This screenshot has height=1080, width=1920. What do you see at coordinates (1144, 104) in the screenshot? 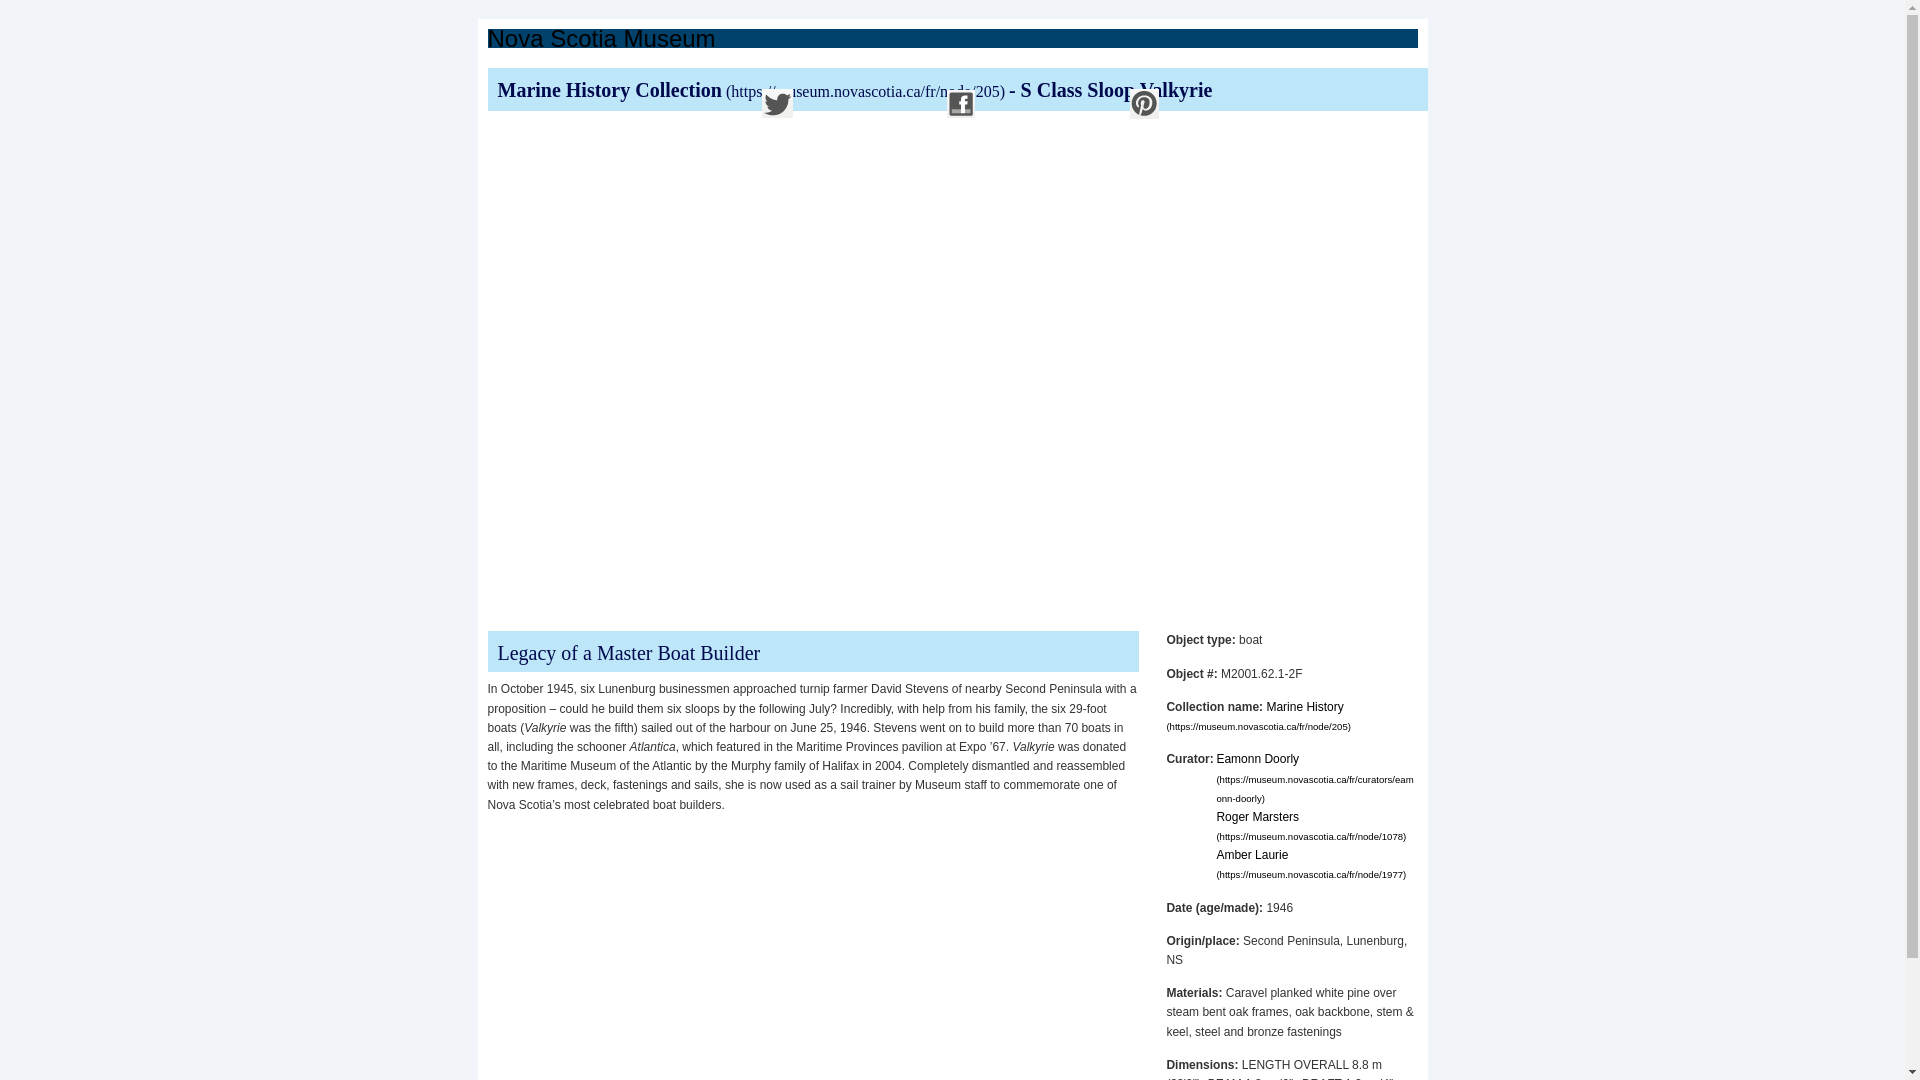
I see `Pinterest` at bounding box center [1144, 104].